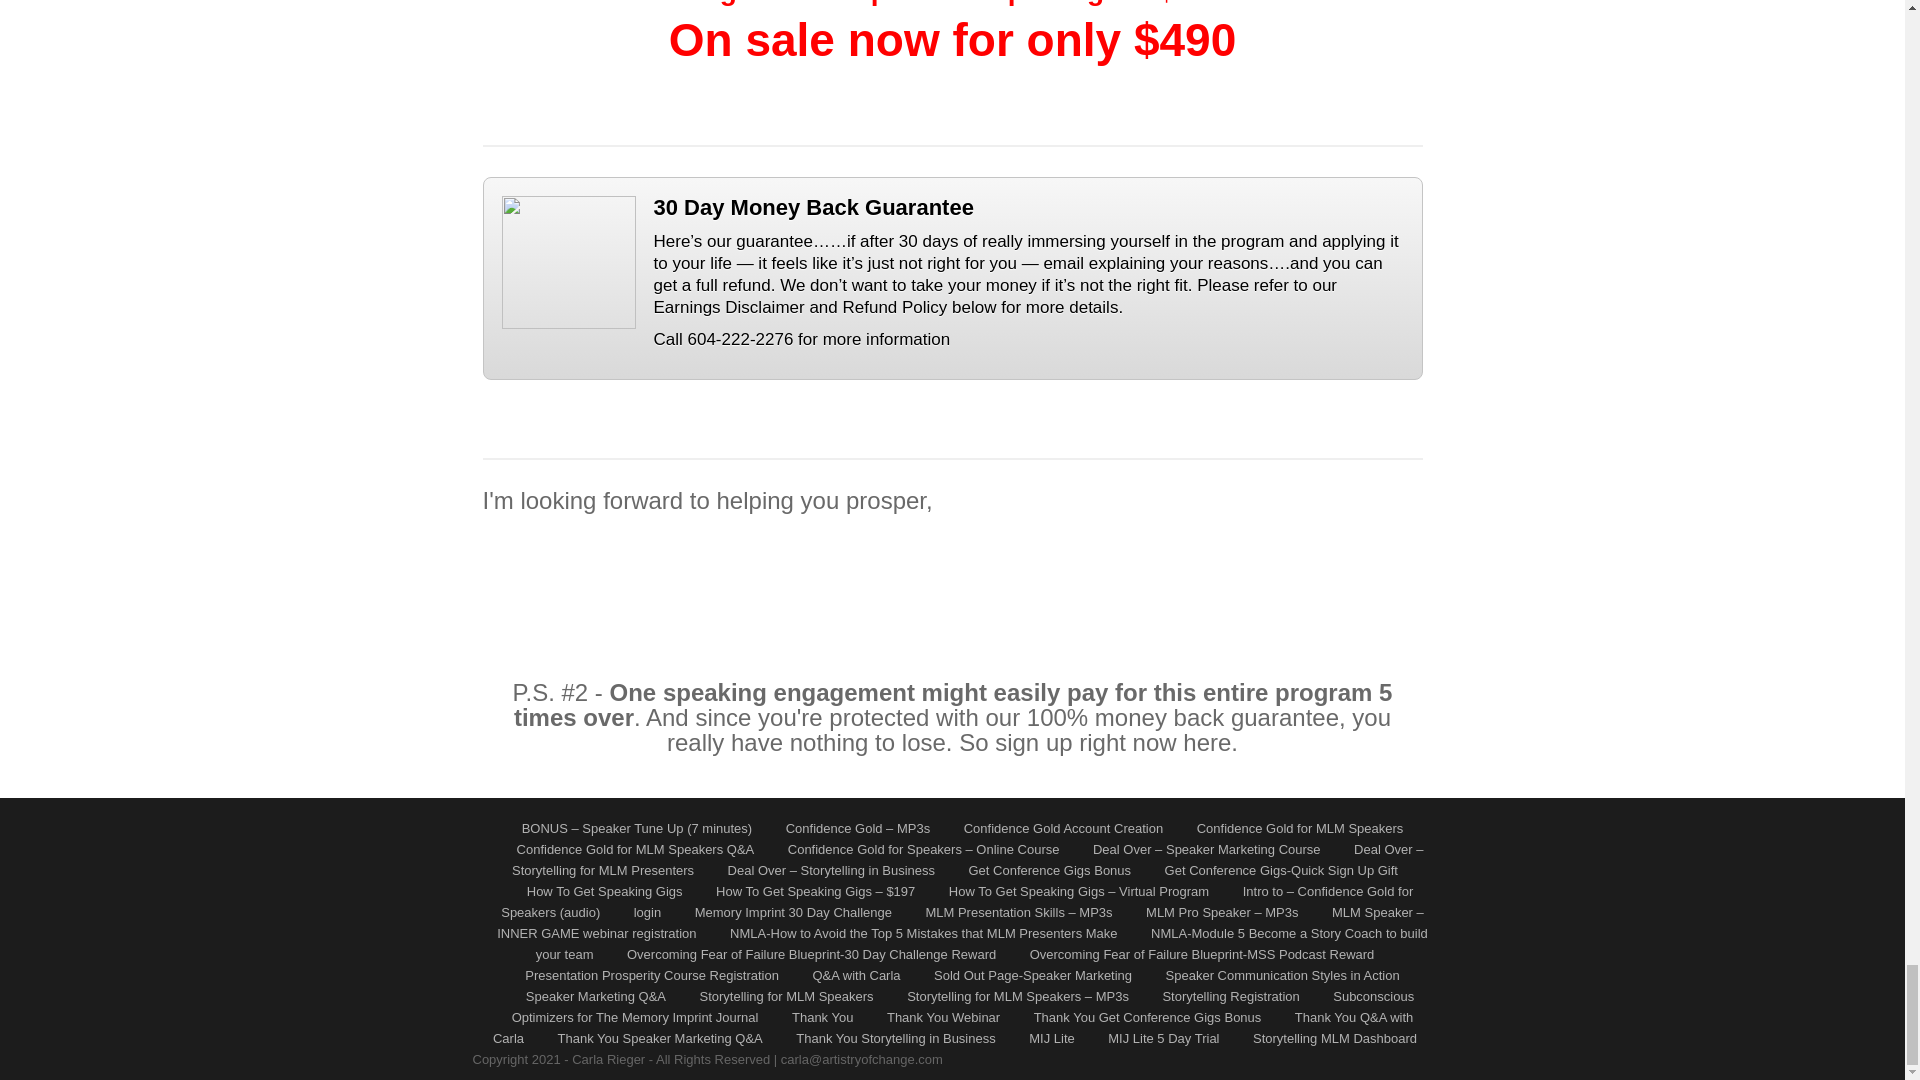 This screenshot has height=1080, width=1920. What do you see at coordinates (646, 912) in the screenshot?
I see `login` at bounding box center [646, 912].